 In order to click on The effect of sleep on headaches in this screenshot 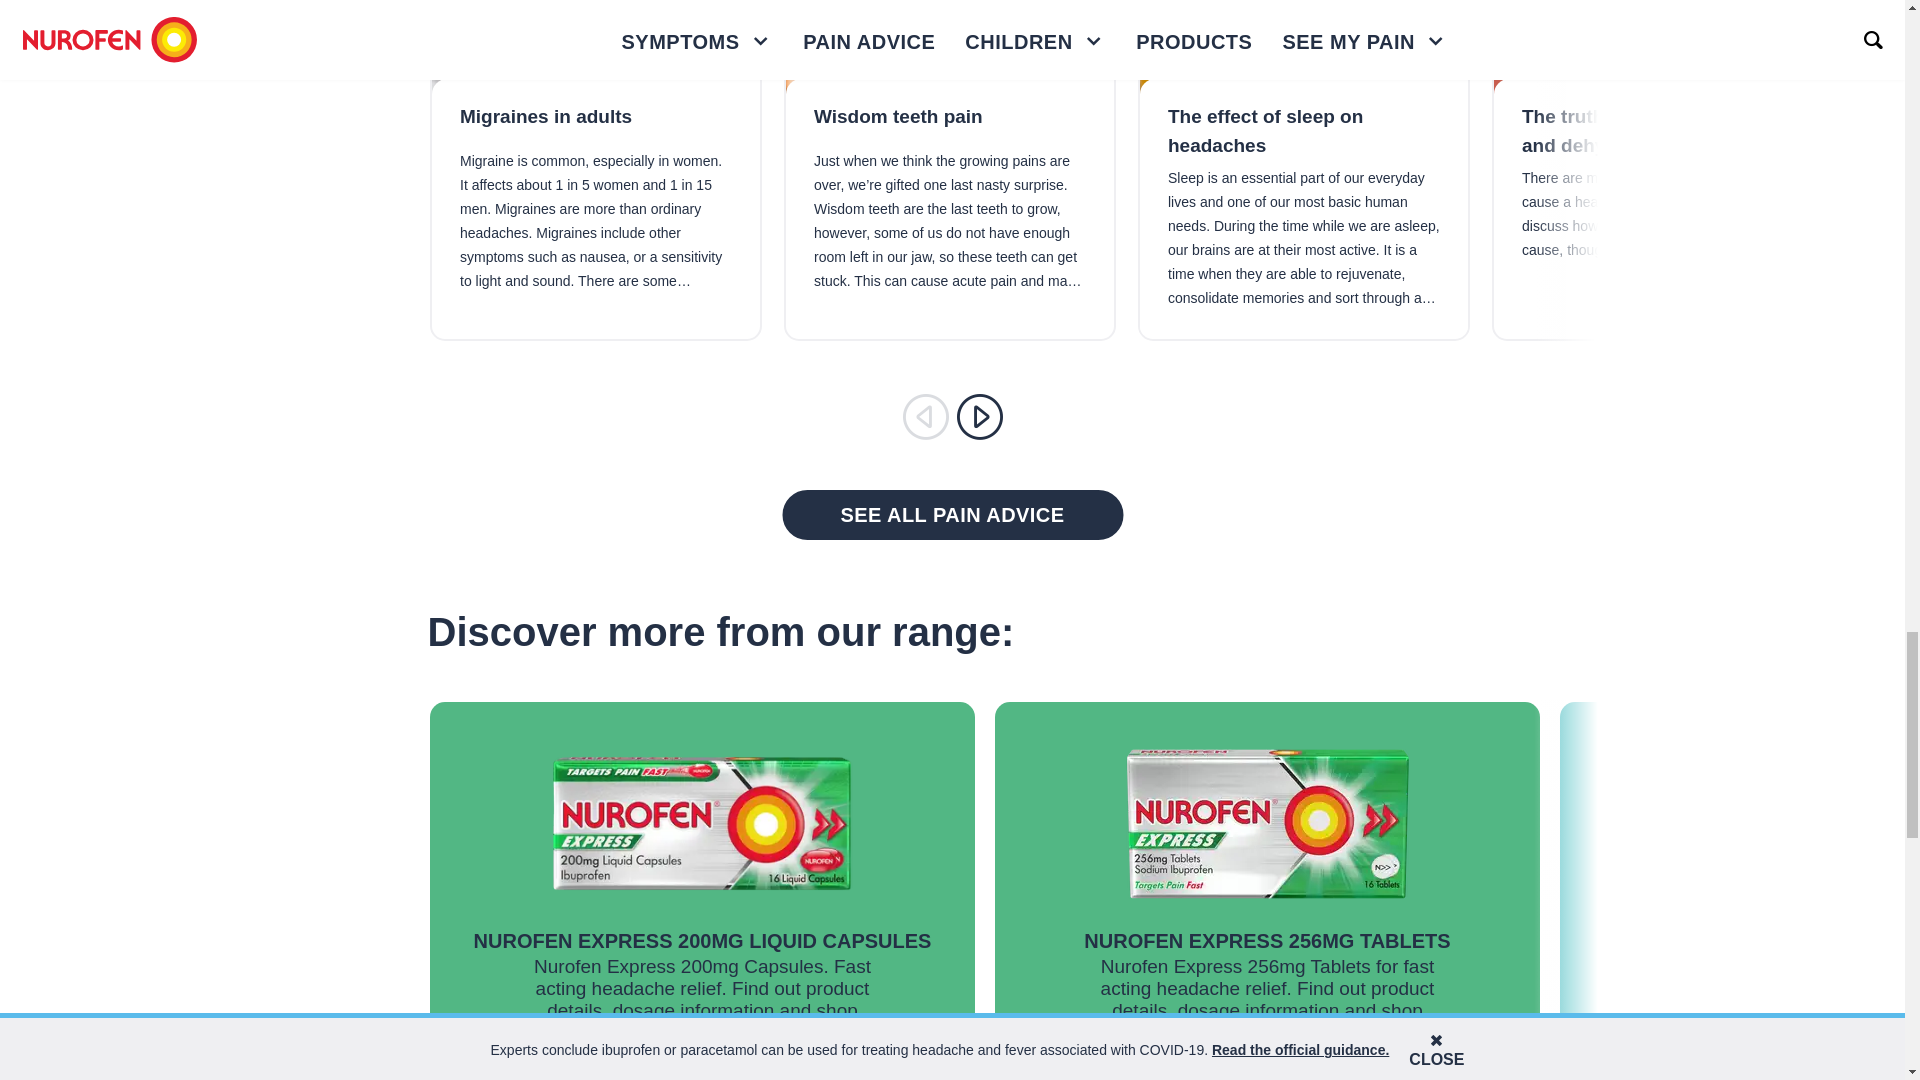, I will do `click(1304, 134)`.